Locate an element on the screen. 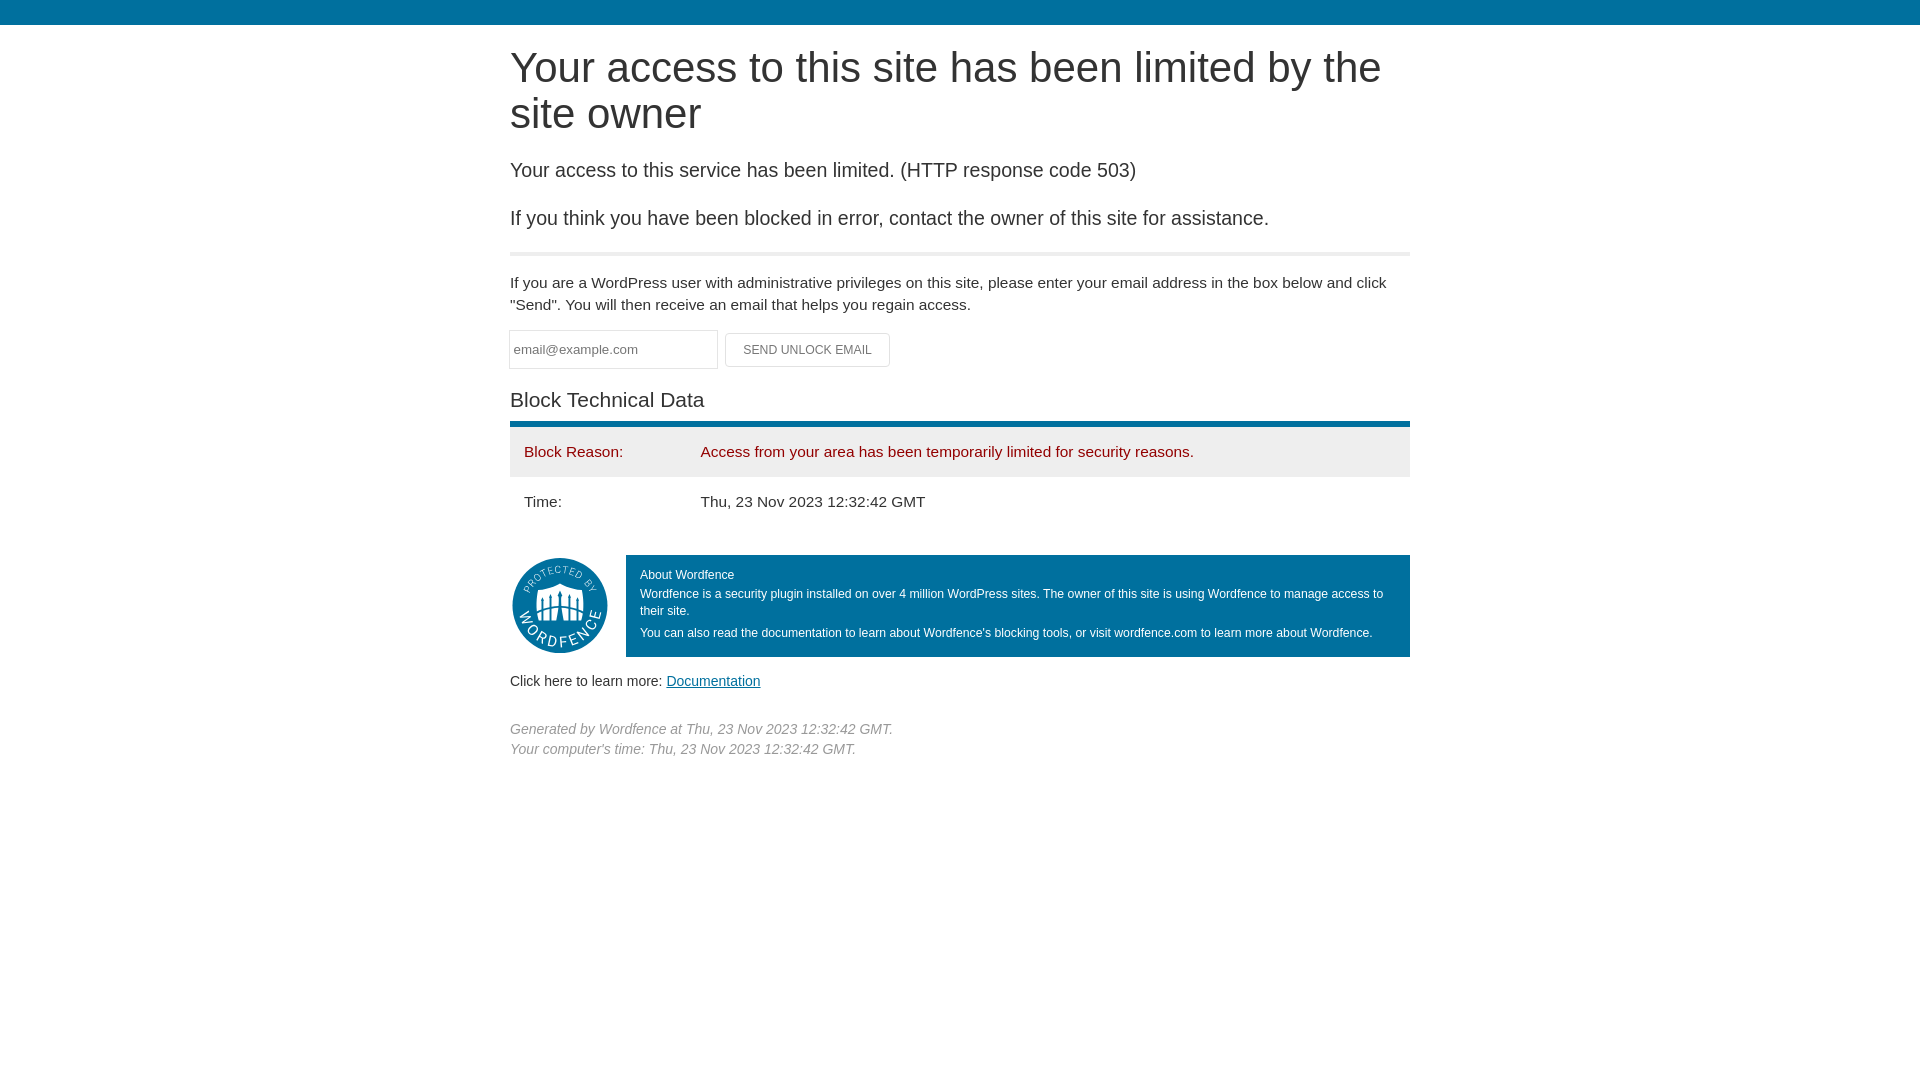 The height and width of the screenshot is (1080, 1920). Documentation is located at coordinates (713, 681).